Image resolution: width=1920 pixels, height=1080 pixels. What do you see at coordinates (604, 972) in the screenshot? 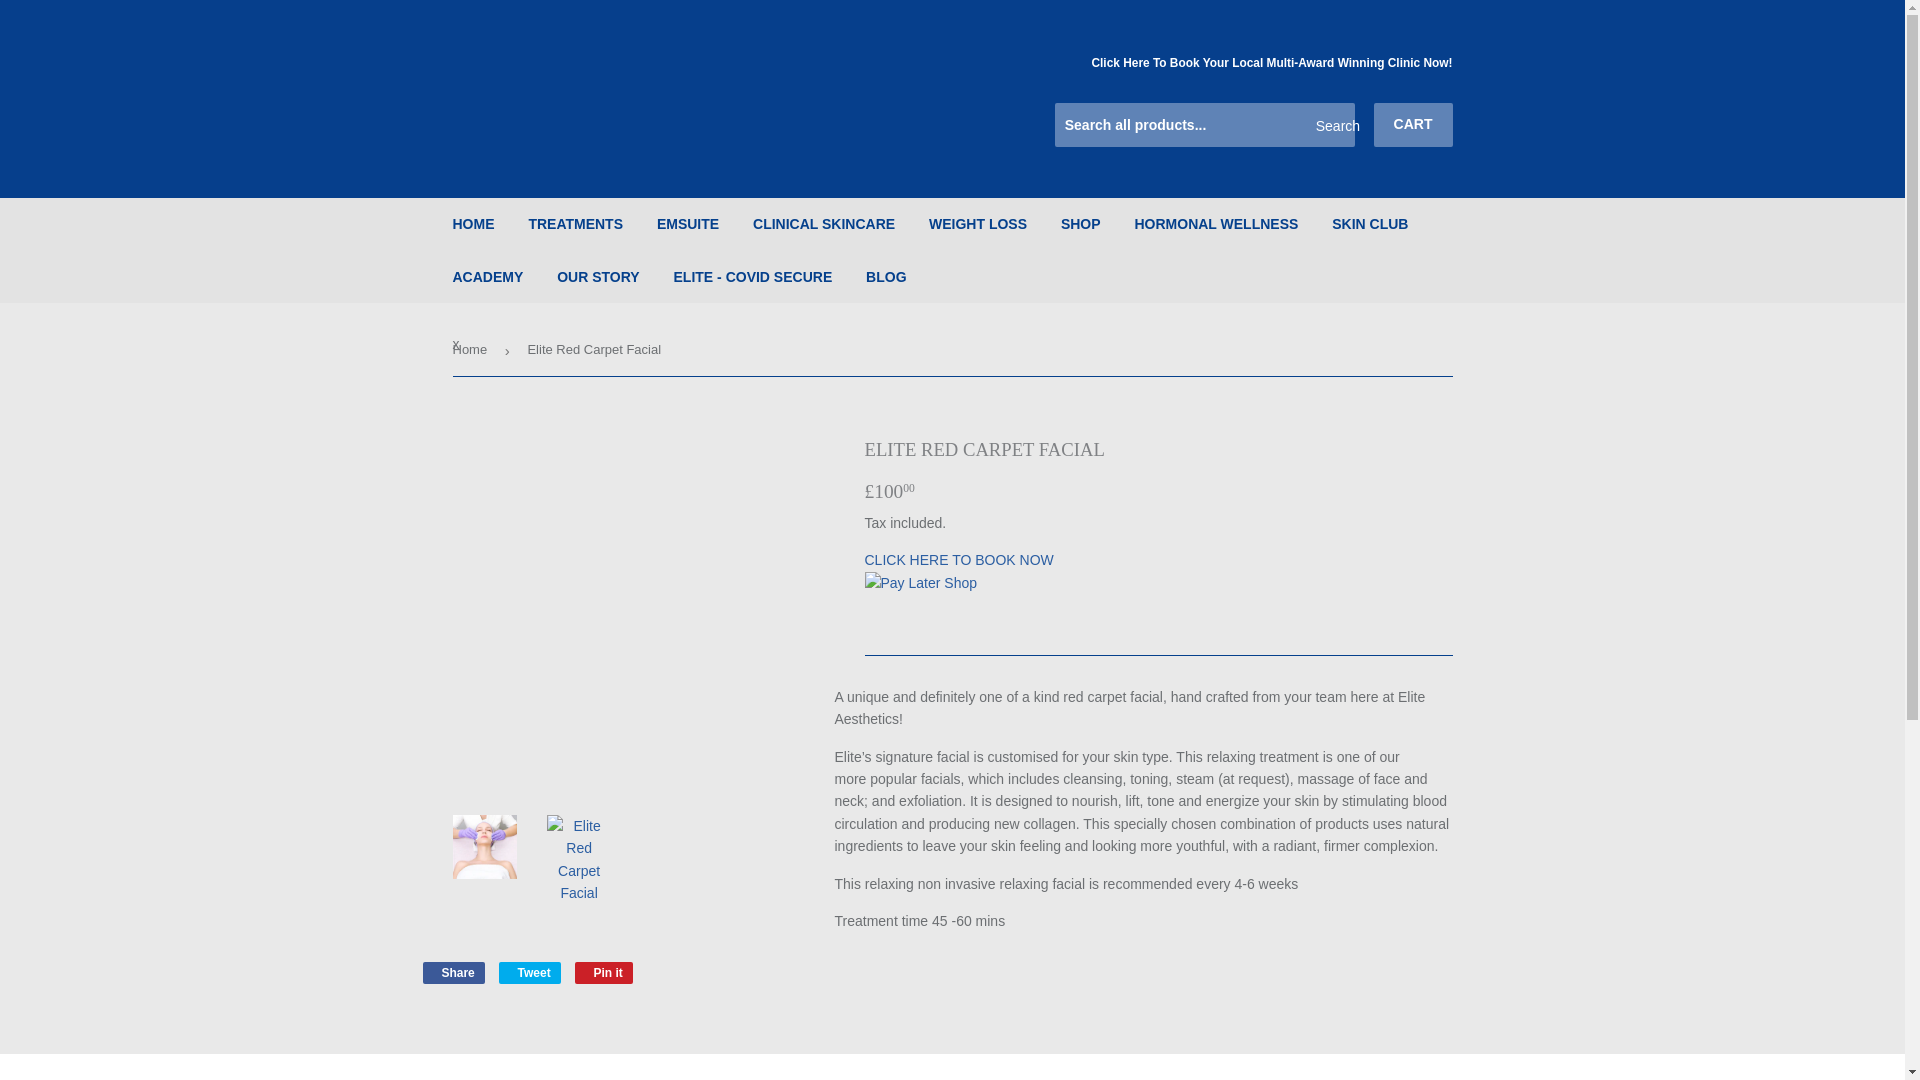
I see `Pin on Pinterest` at bounding box center [604, 972].